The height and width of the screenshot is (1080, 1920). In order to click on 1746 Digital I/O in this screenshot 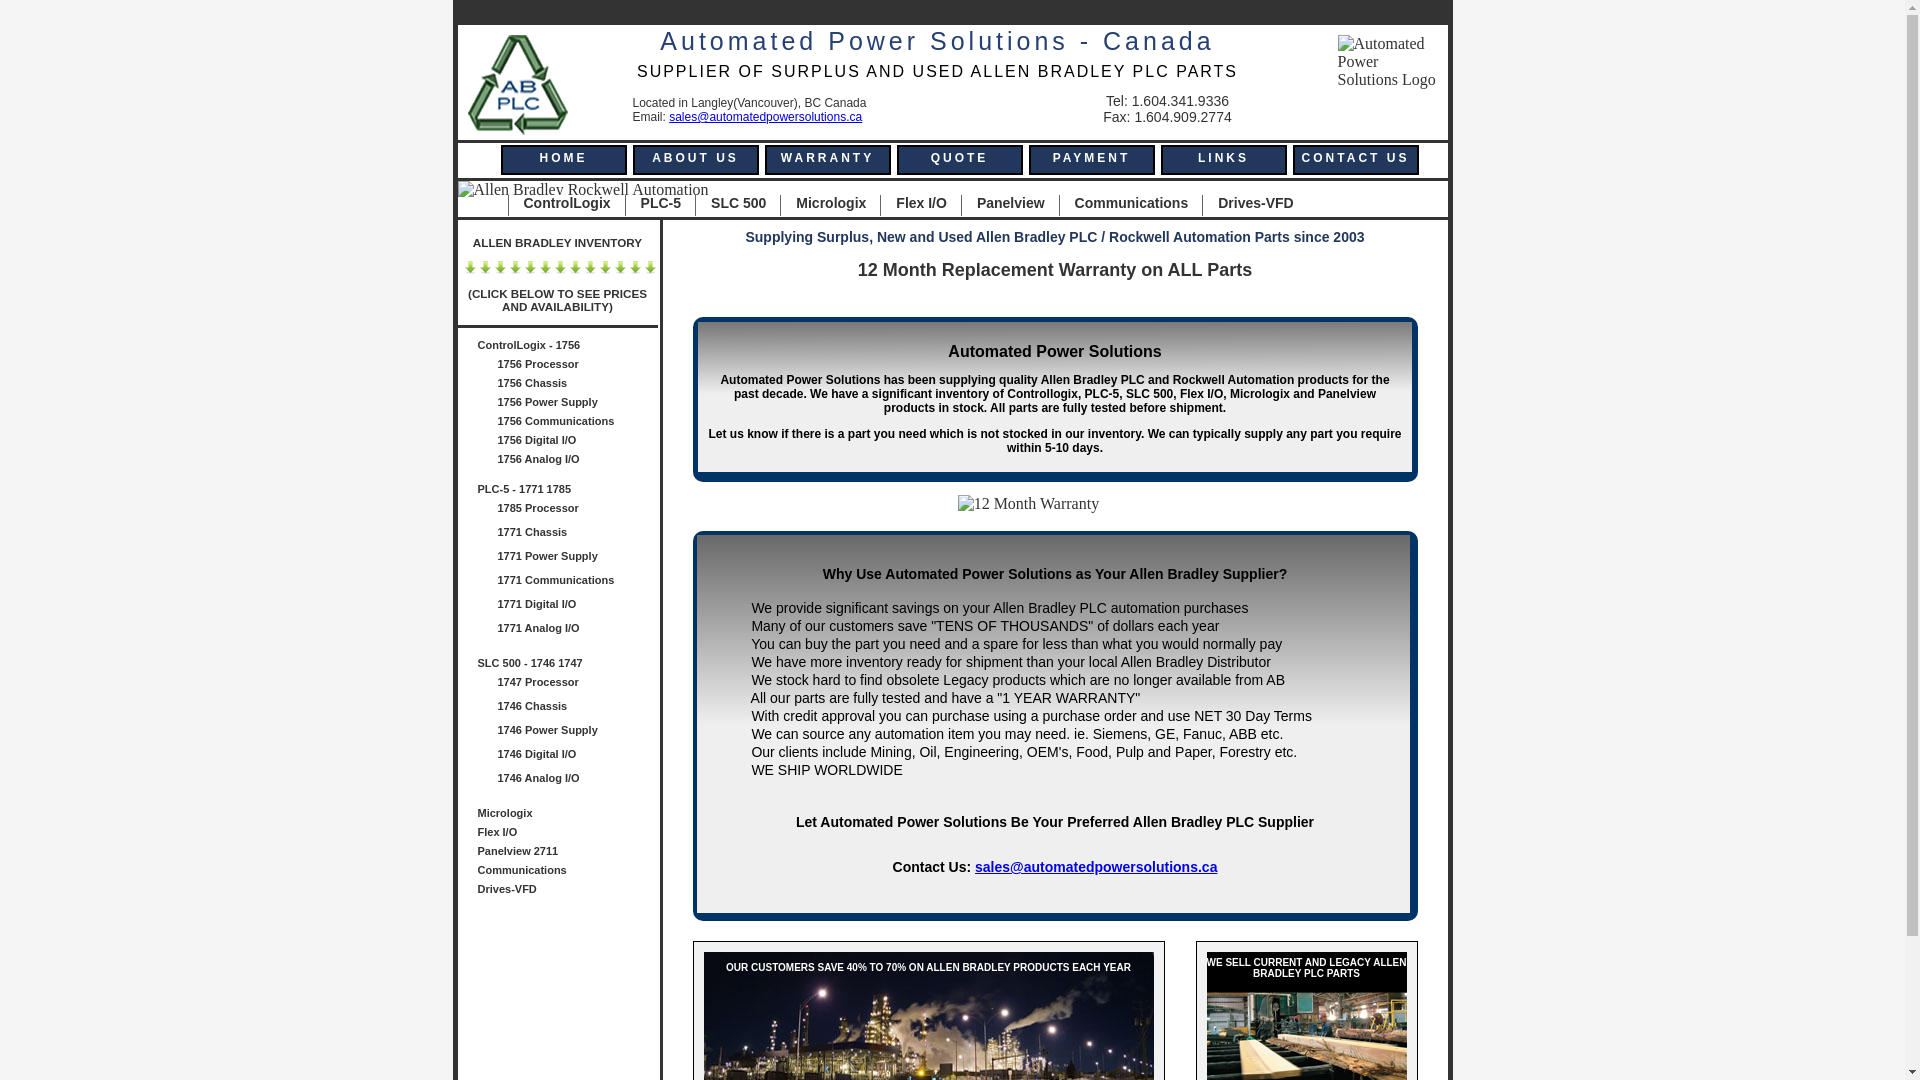, I will do `click(578, 756)`.